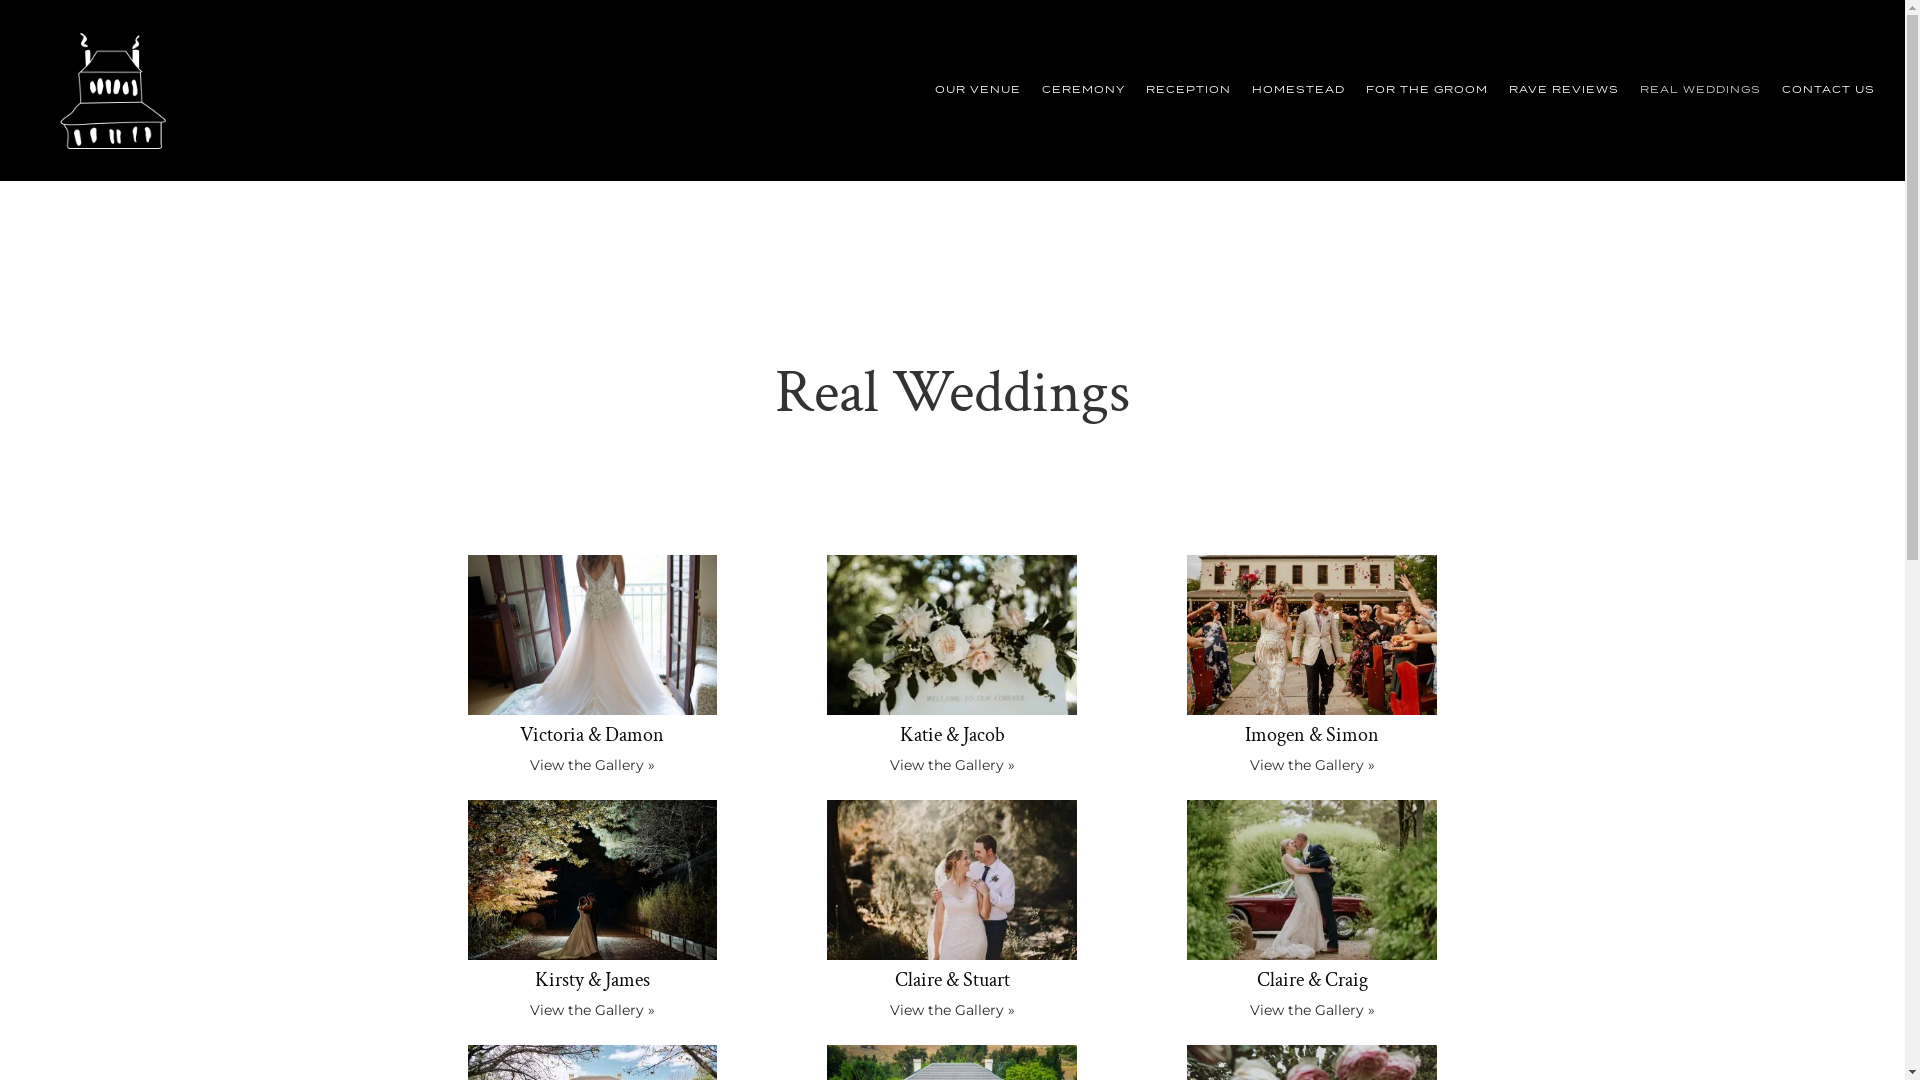 The height and width of the screenshot is (1080, 1920). I want to click on Claire & Craig, so click(1312, 878).